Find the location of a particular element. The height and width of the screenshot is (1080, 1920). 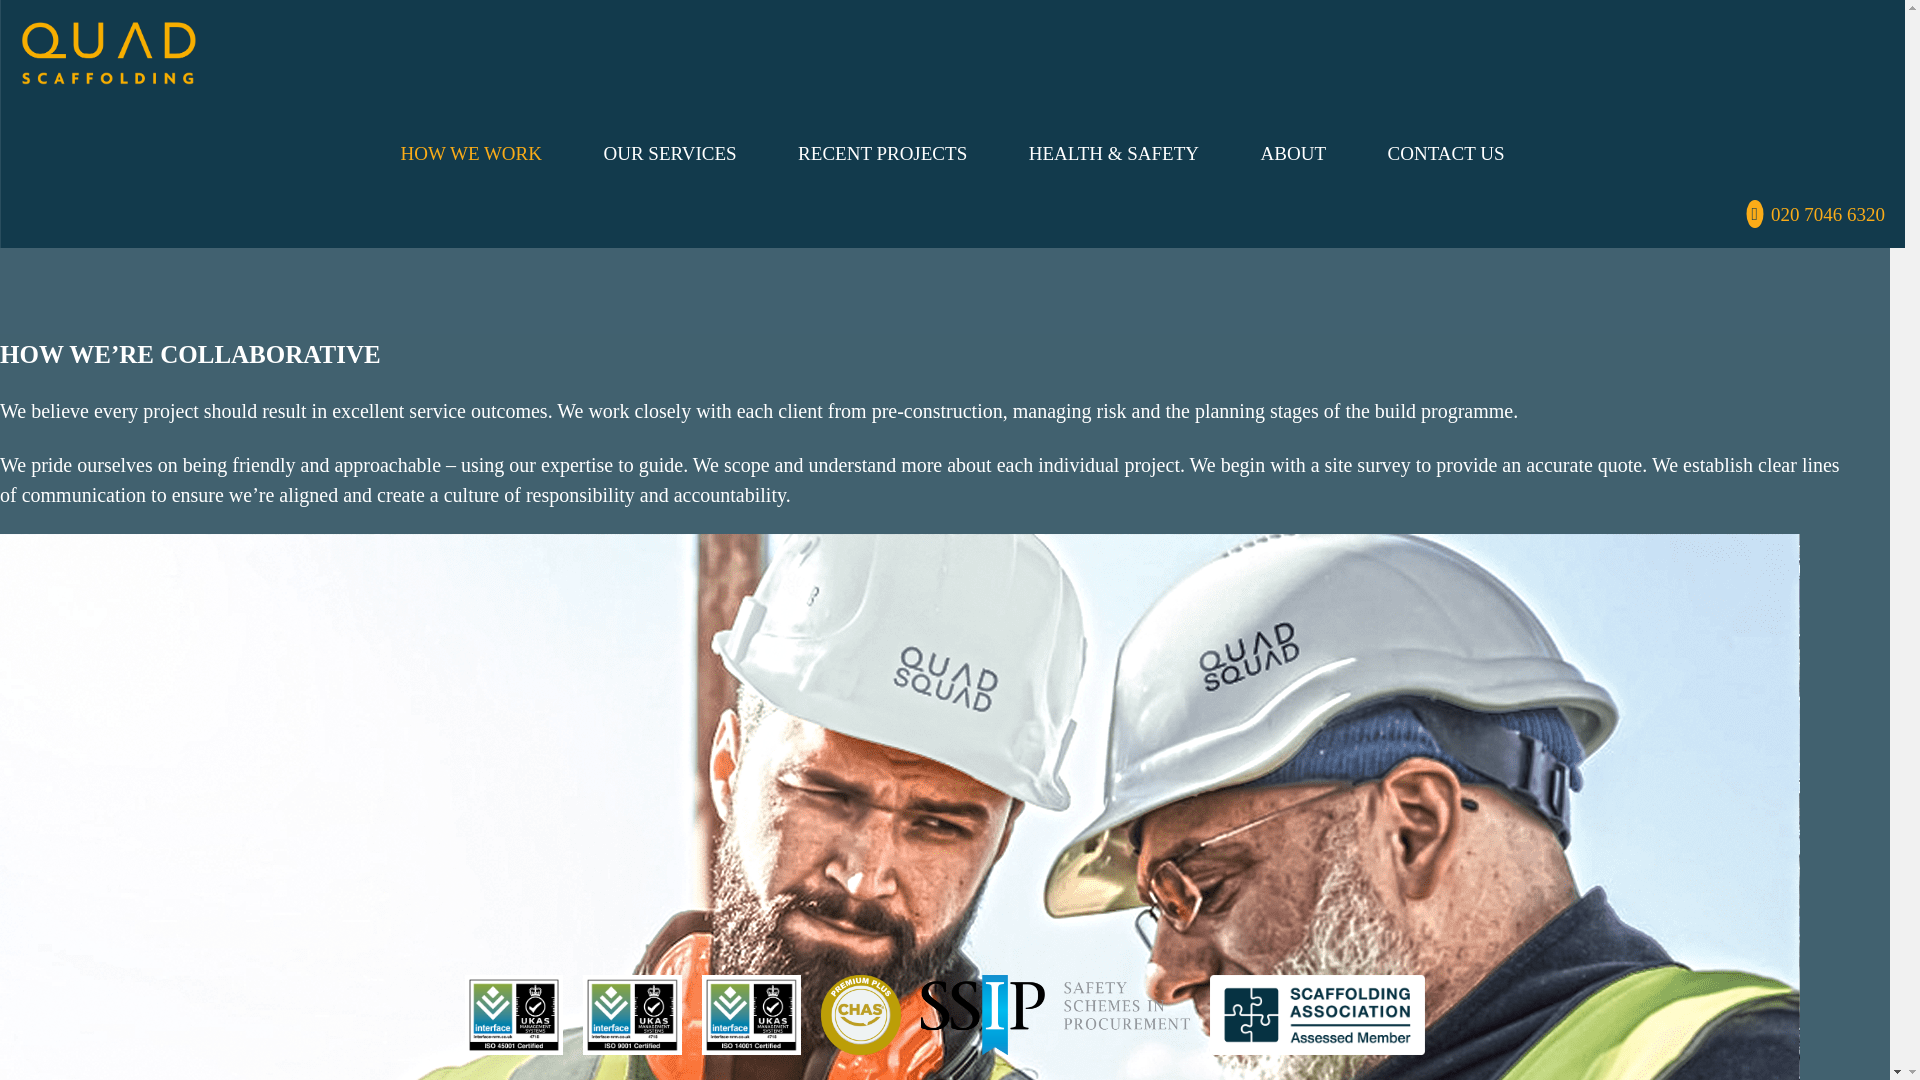

HOW WE WORK is located at coordinates (472, 153).